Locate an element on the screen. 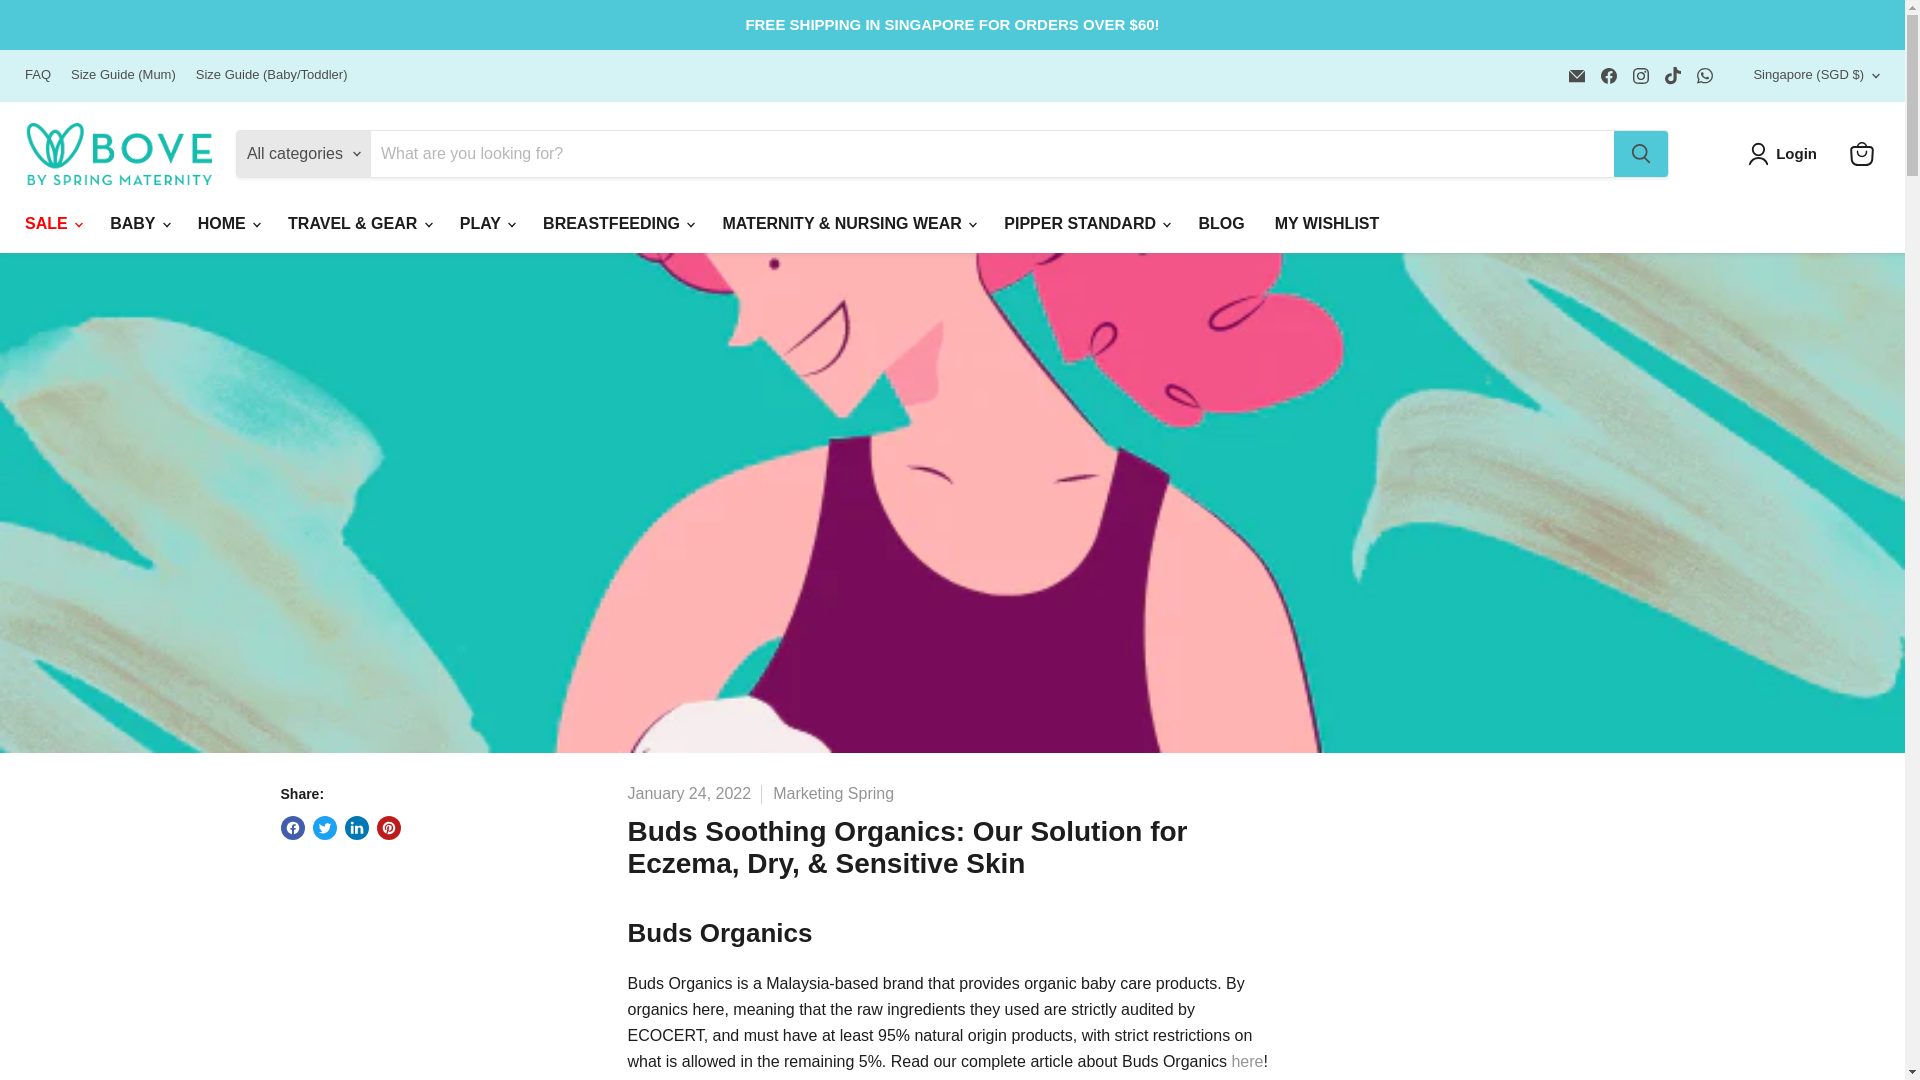  Find us on Facebook is located at coordinates (1608, 75).